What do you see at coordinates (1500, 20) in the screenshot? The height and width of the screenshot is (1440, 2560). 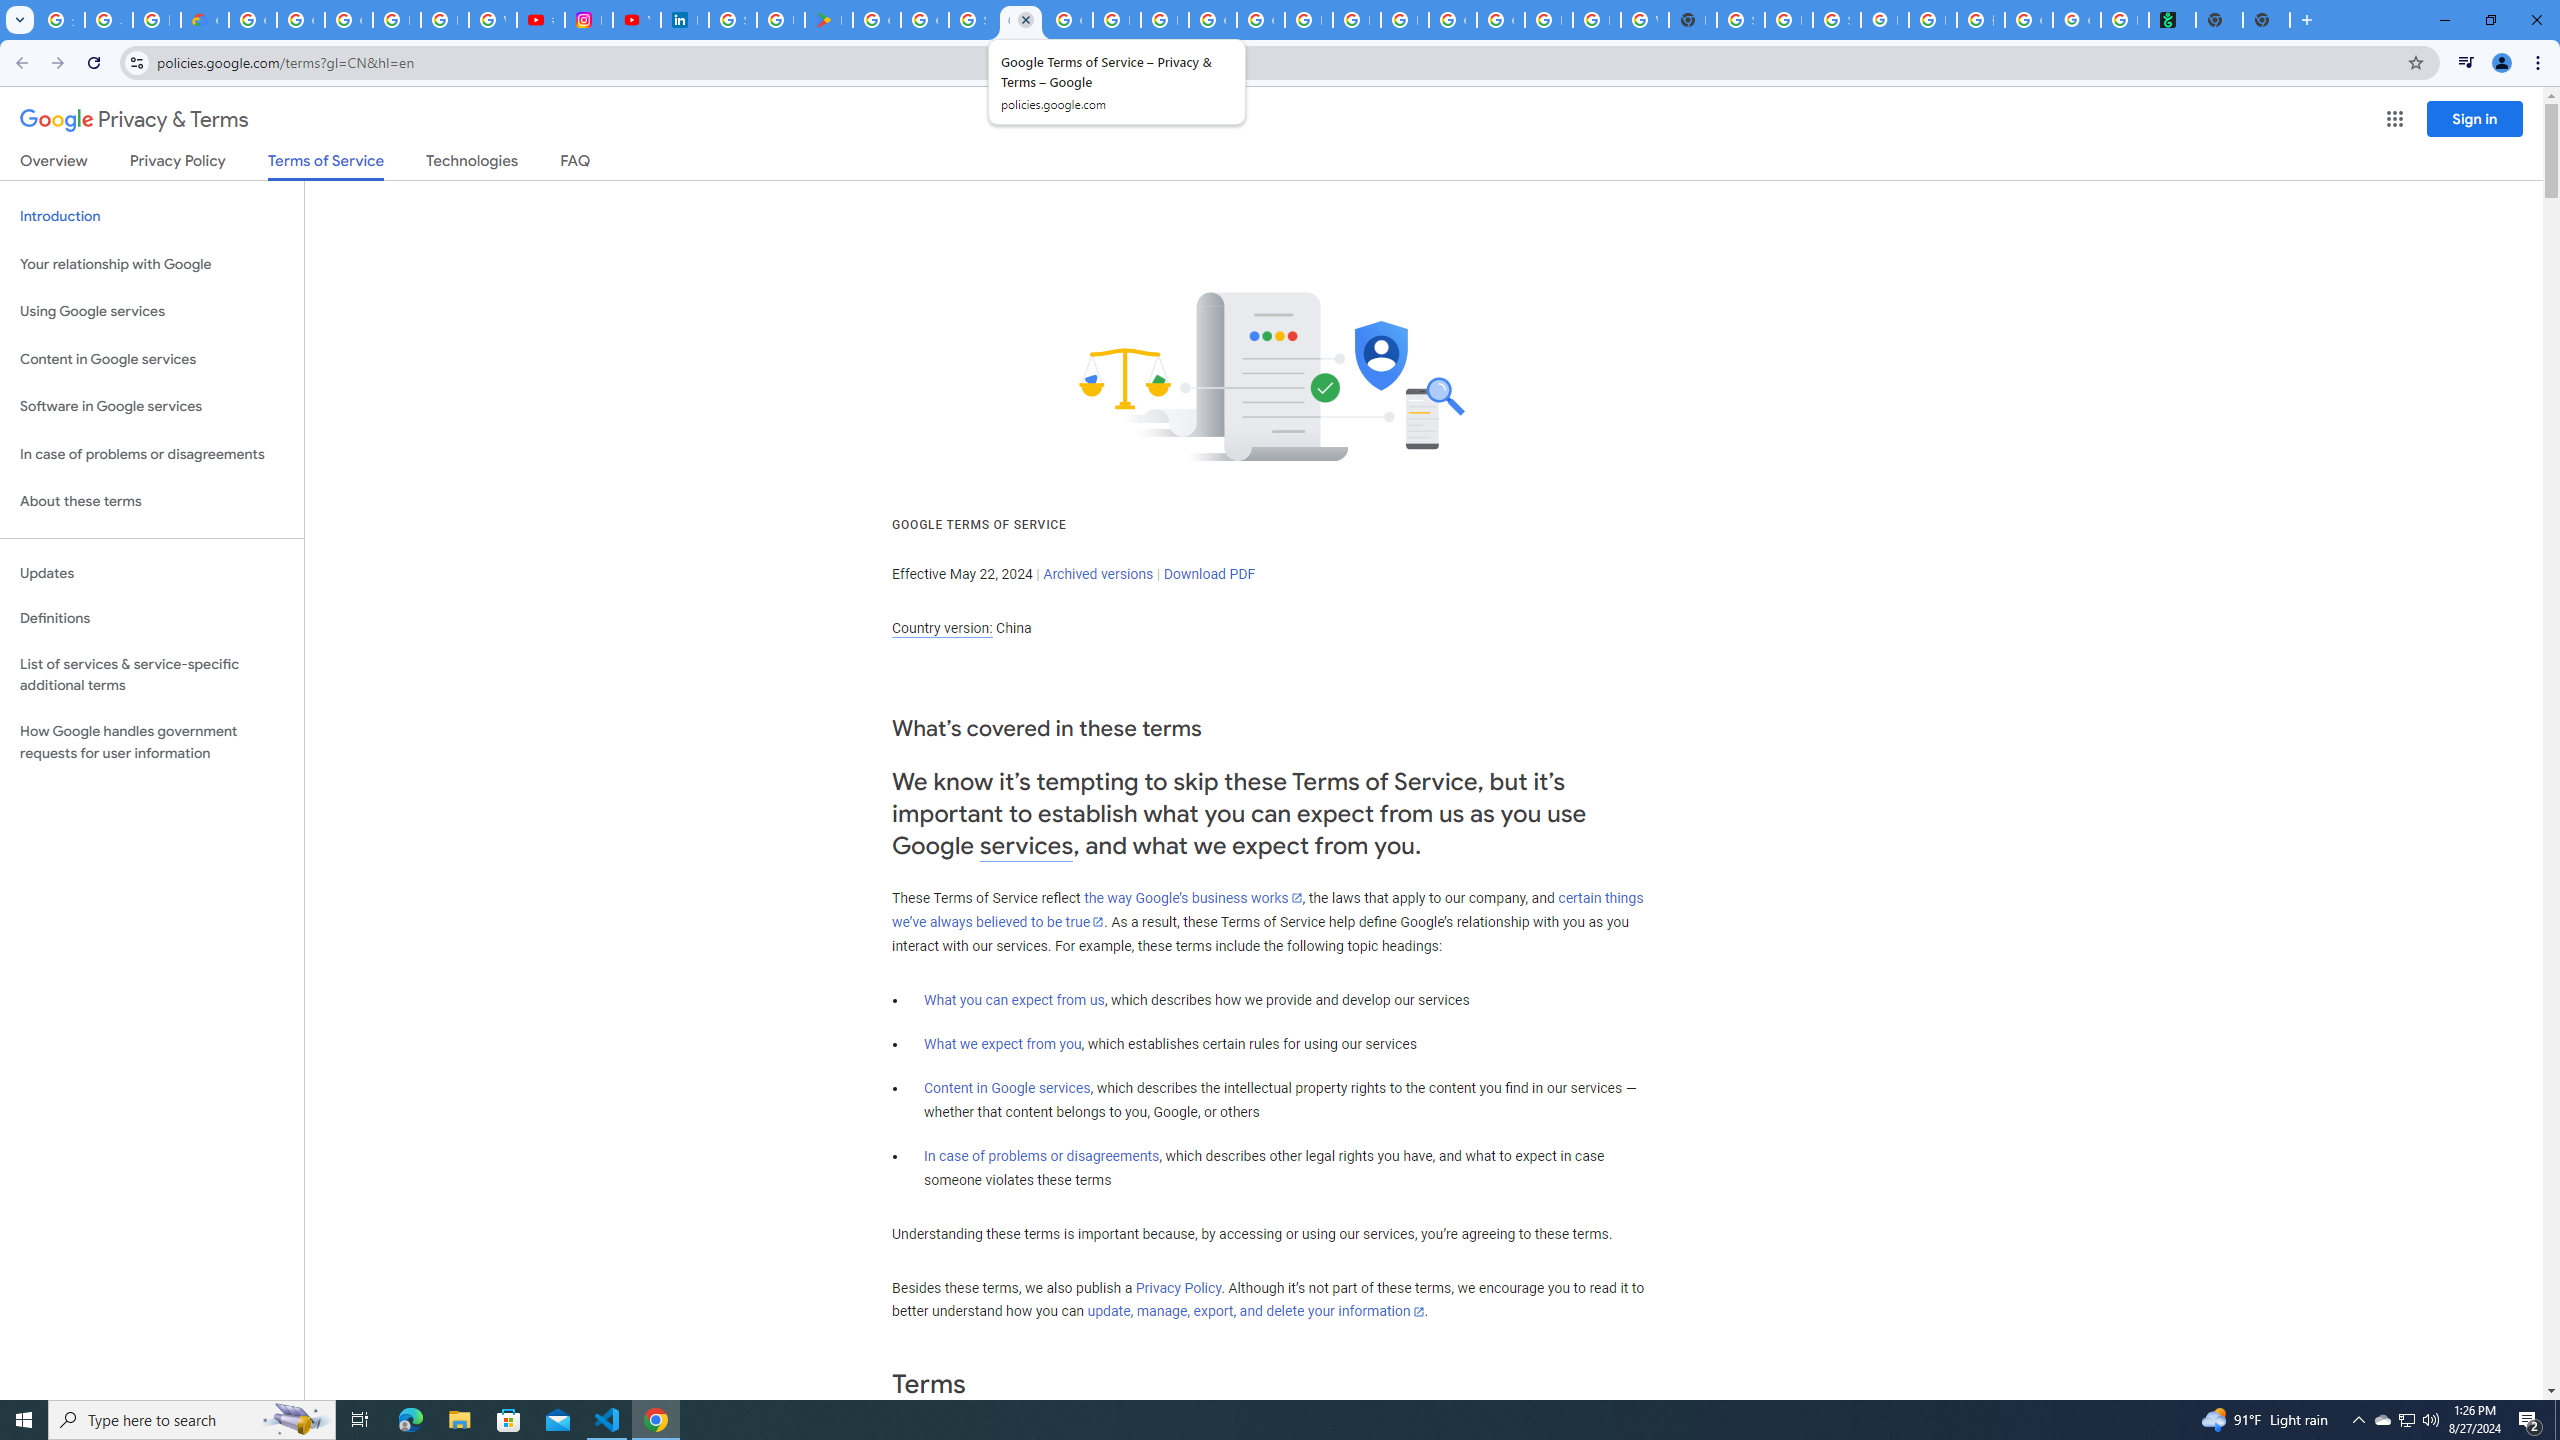 I see `Google Cloud Platform` at bounding box center [1500, 20].